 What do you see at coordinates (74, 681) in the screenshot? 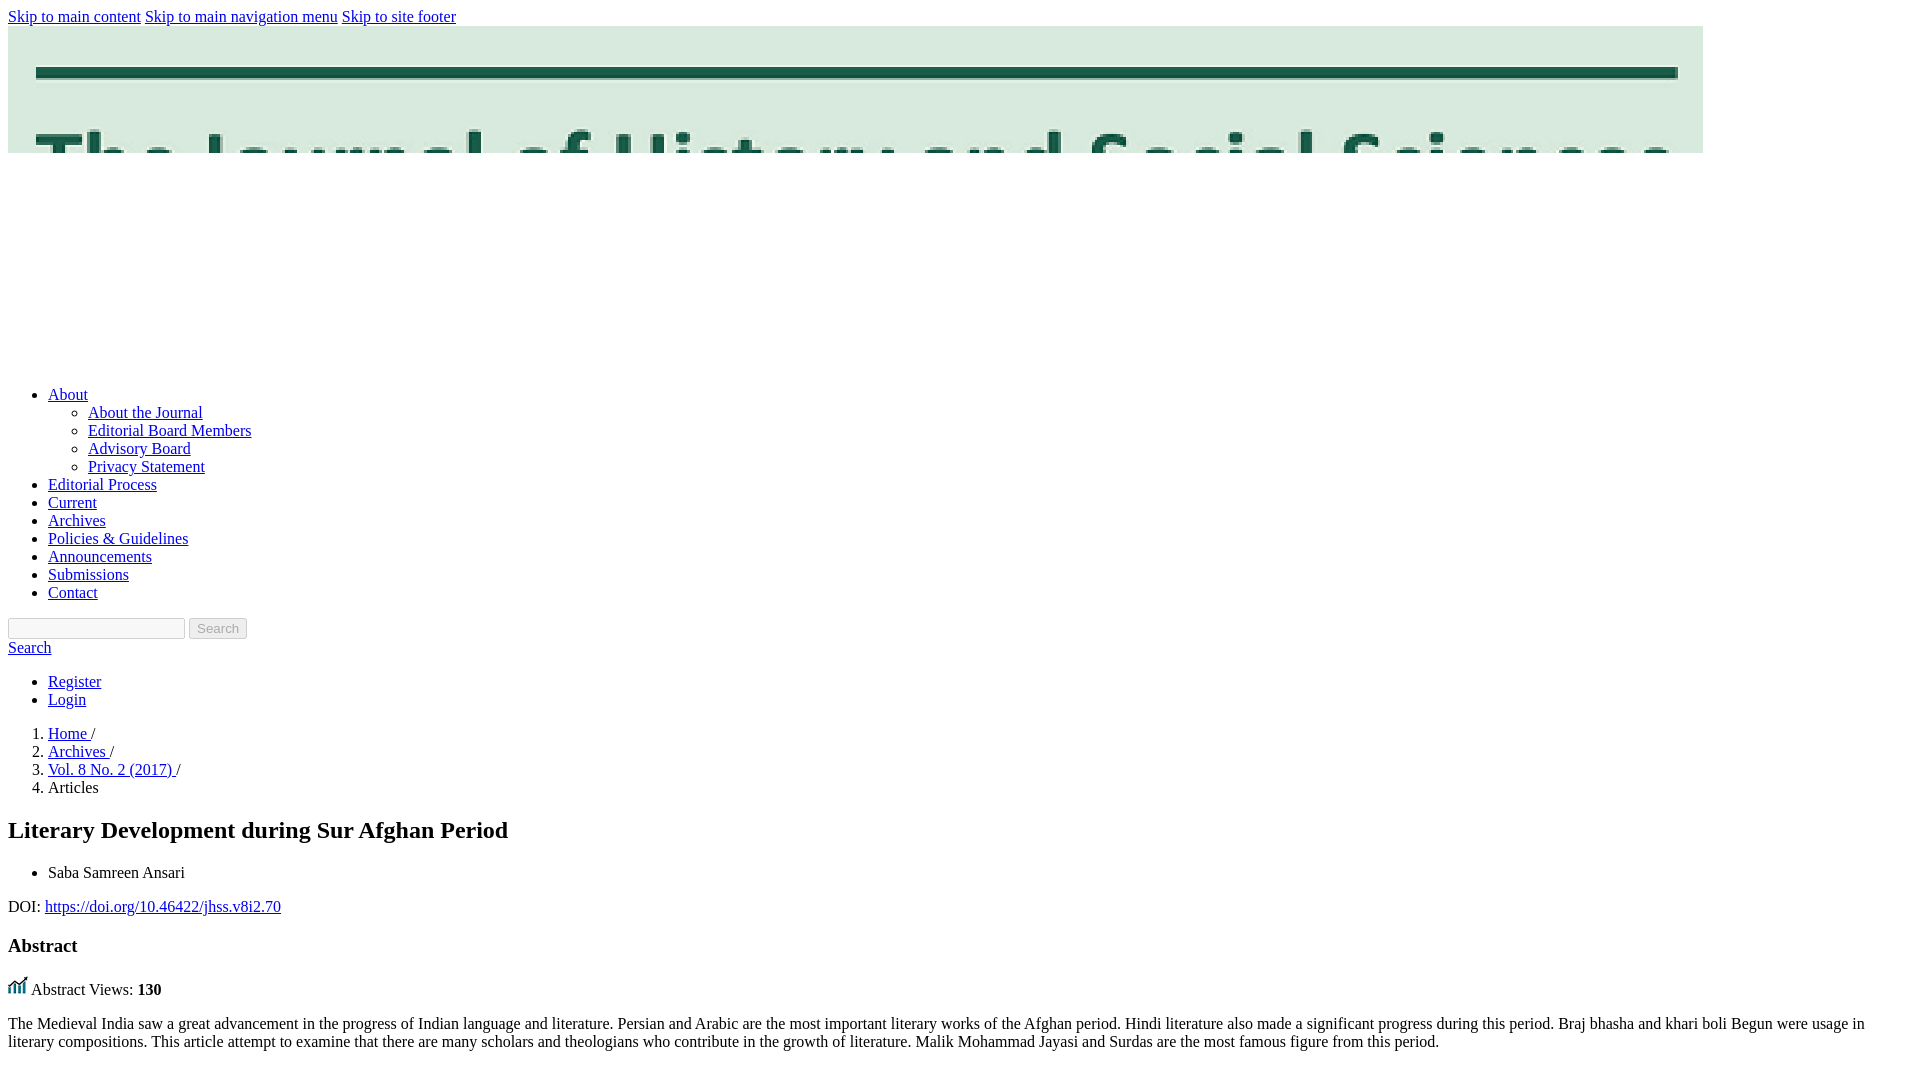
I see `Register` at bounding box center [74, 681].